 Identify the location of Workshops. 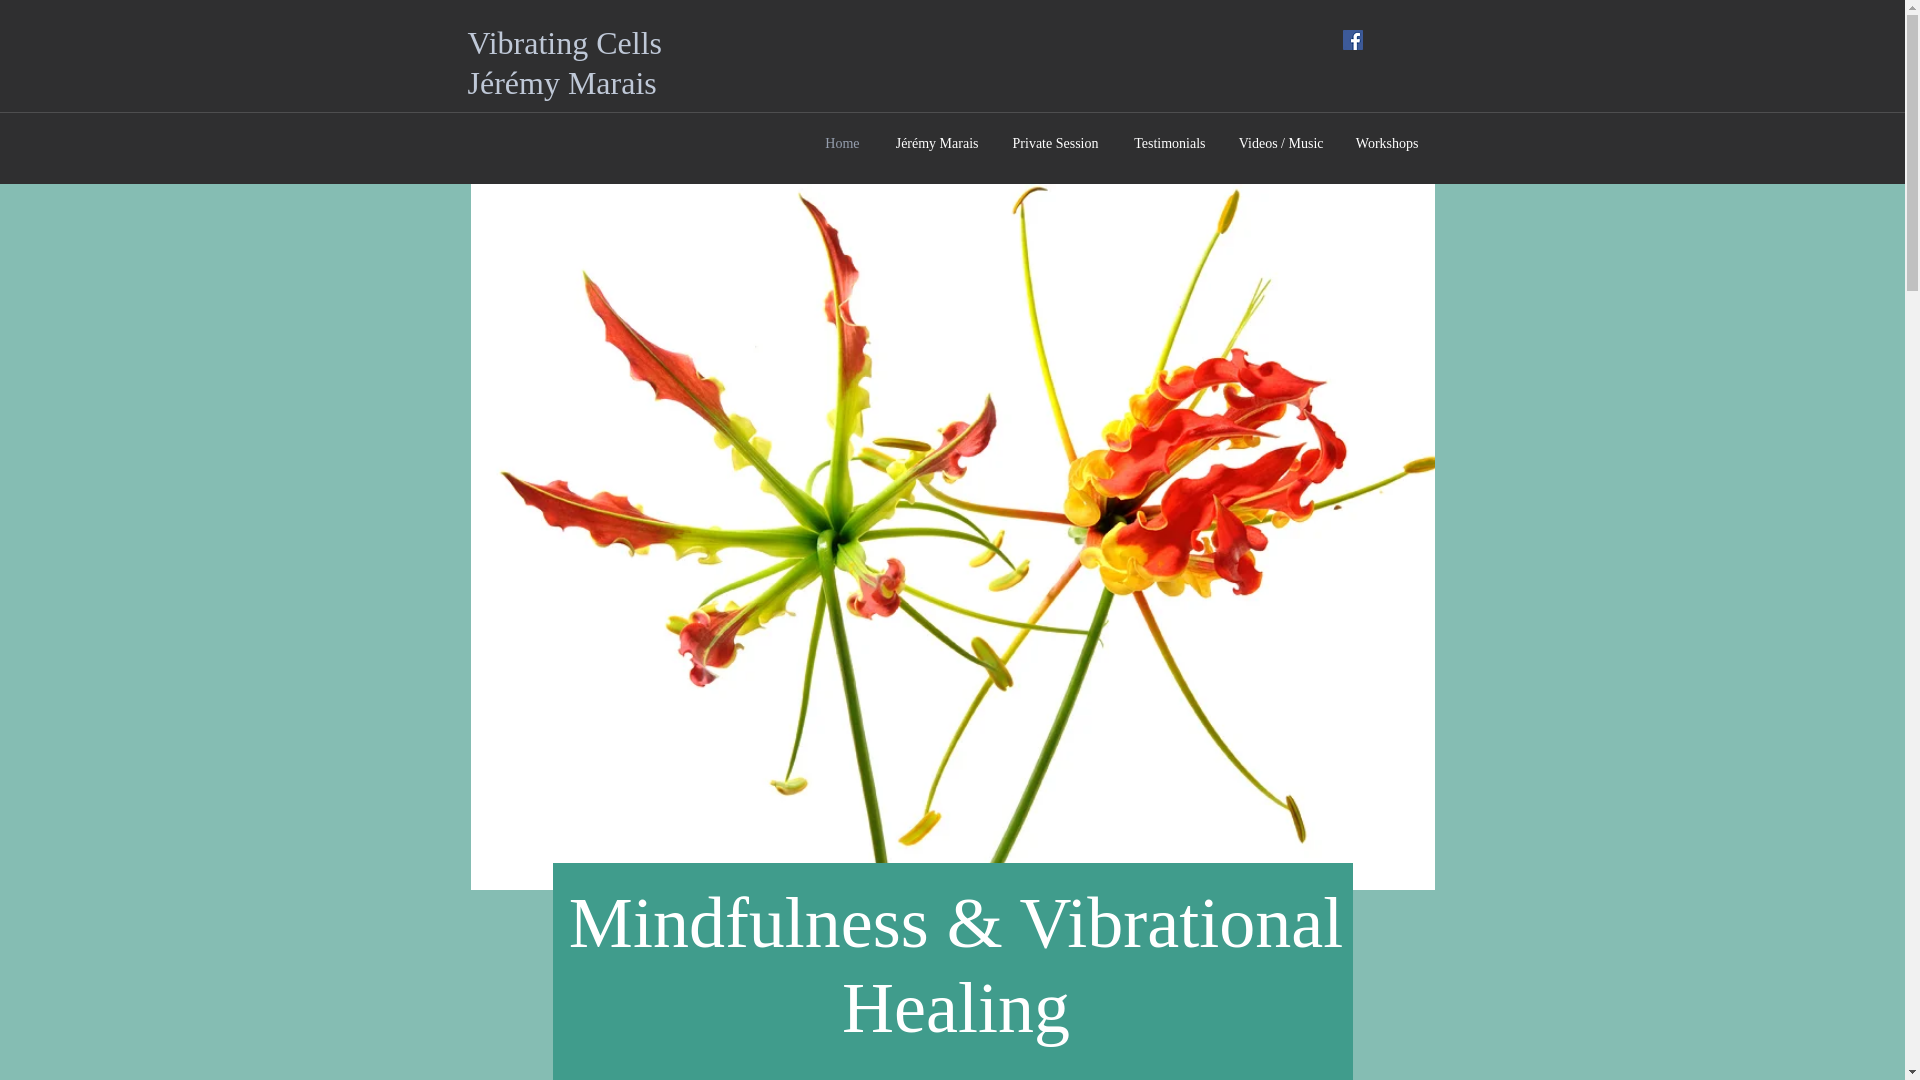
(1381, 144).